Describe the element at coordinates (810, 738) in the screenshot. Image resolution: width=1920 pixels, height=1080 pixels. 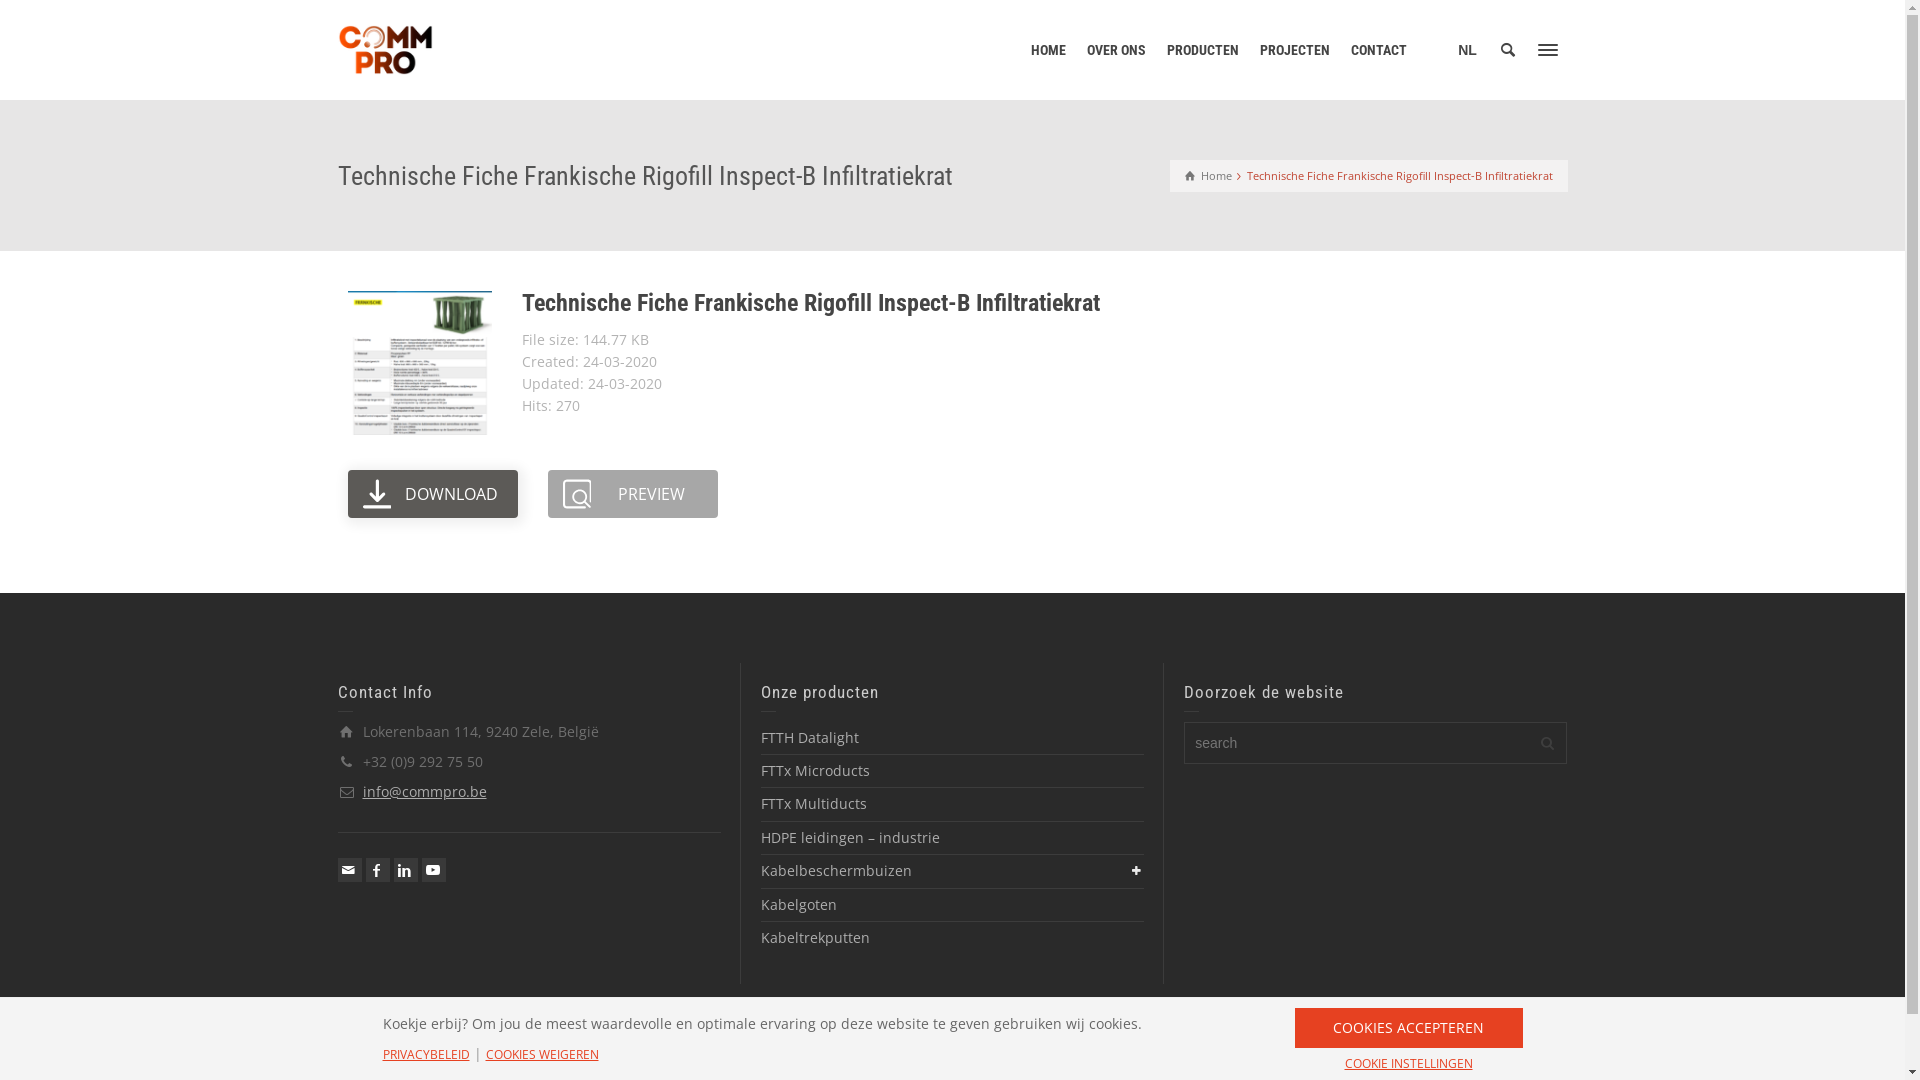
I see `FTTH Datalight` at that location.